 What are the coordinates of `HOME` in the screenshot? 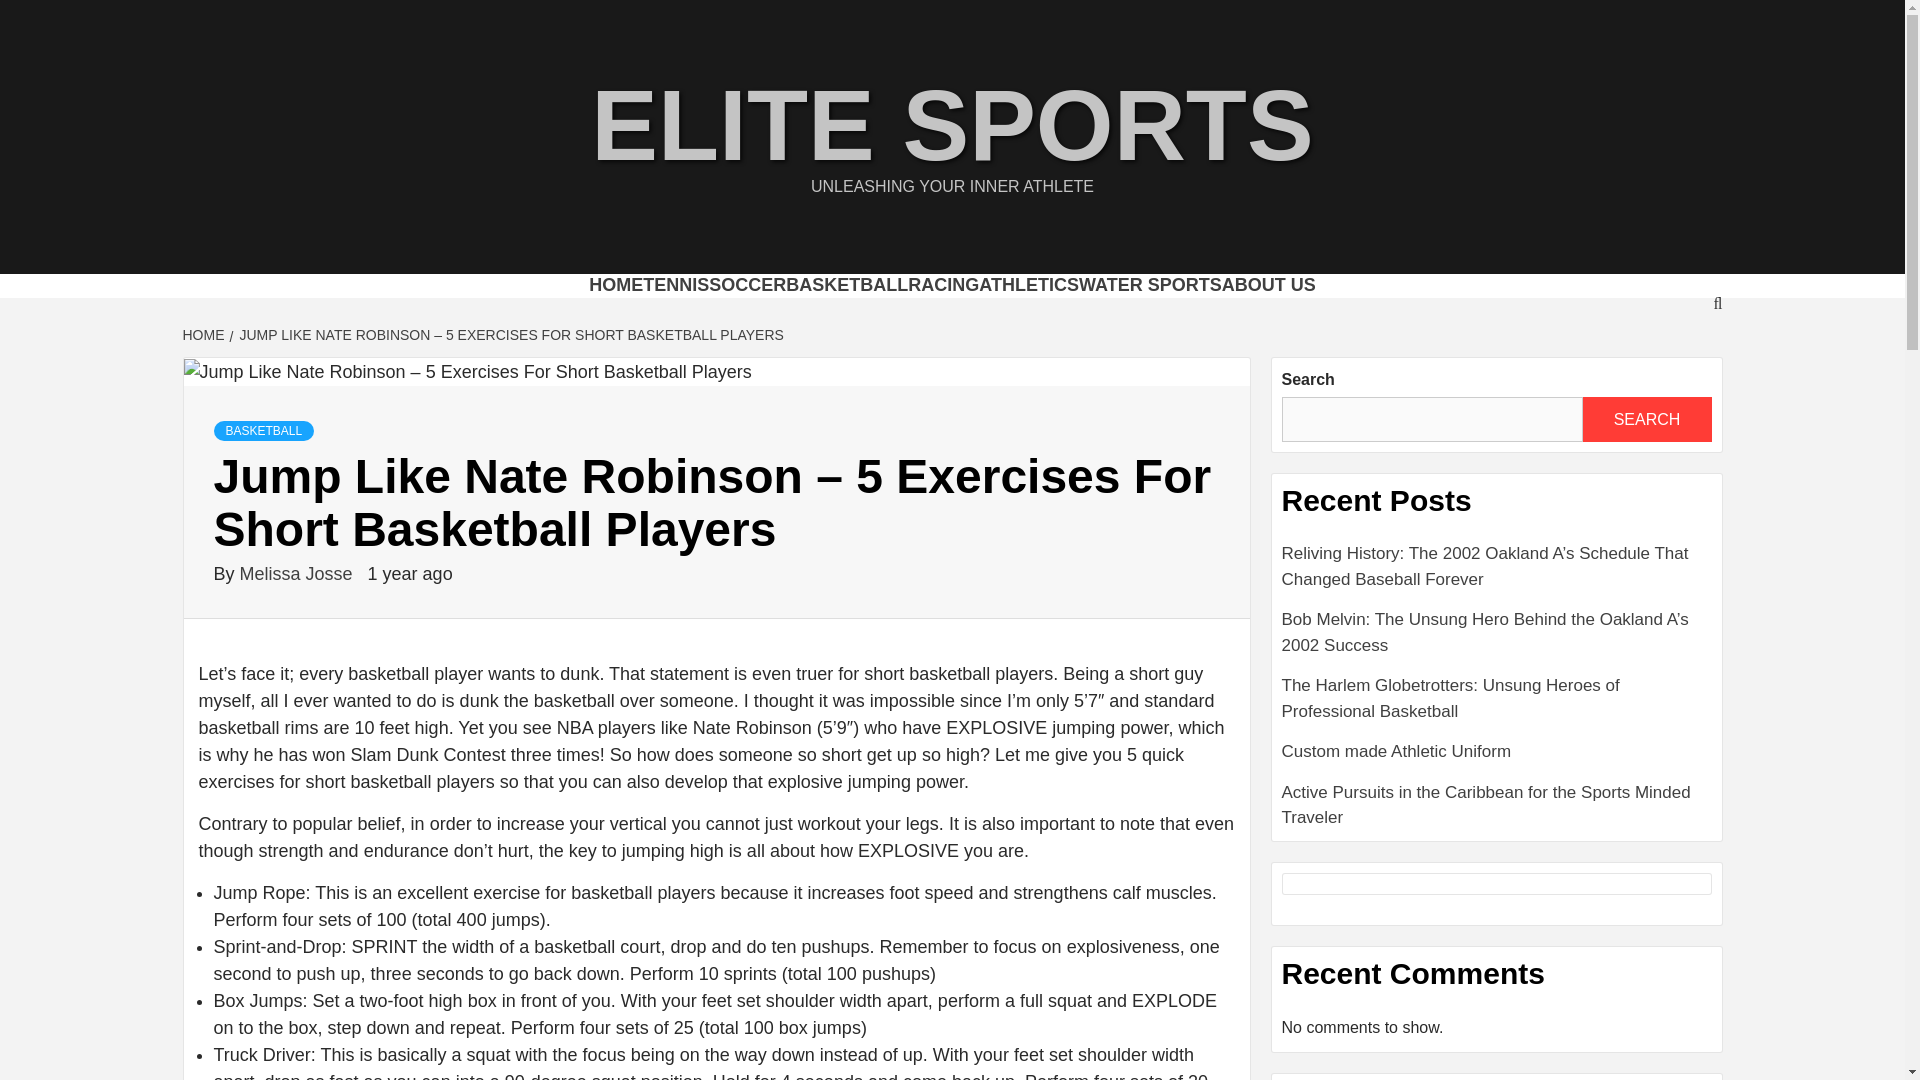 It's located at (498, 305).